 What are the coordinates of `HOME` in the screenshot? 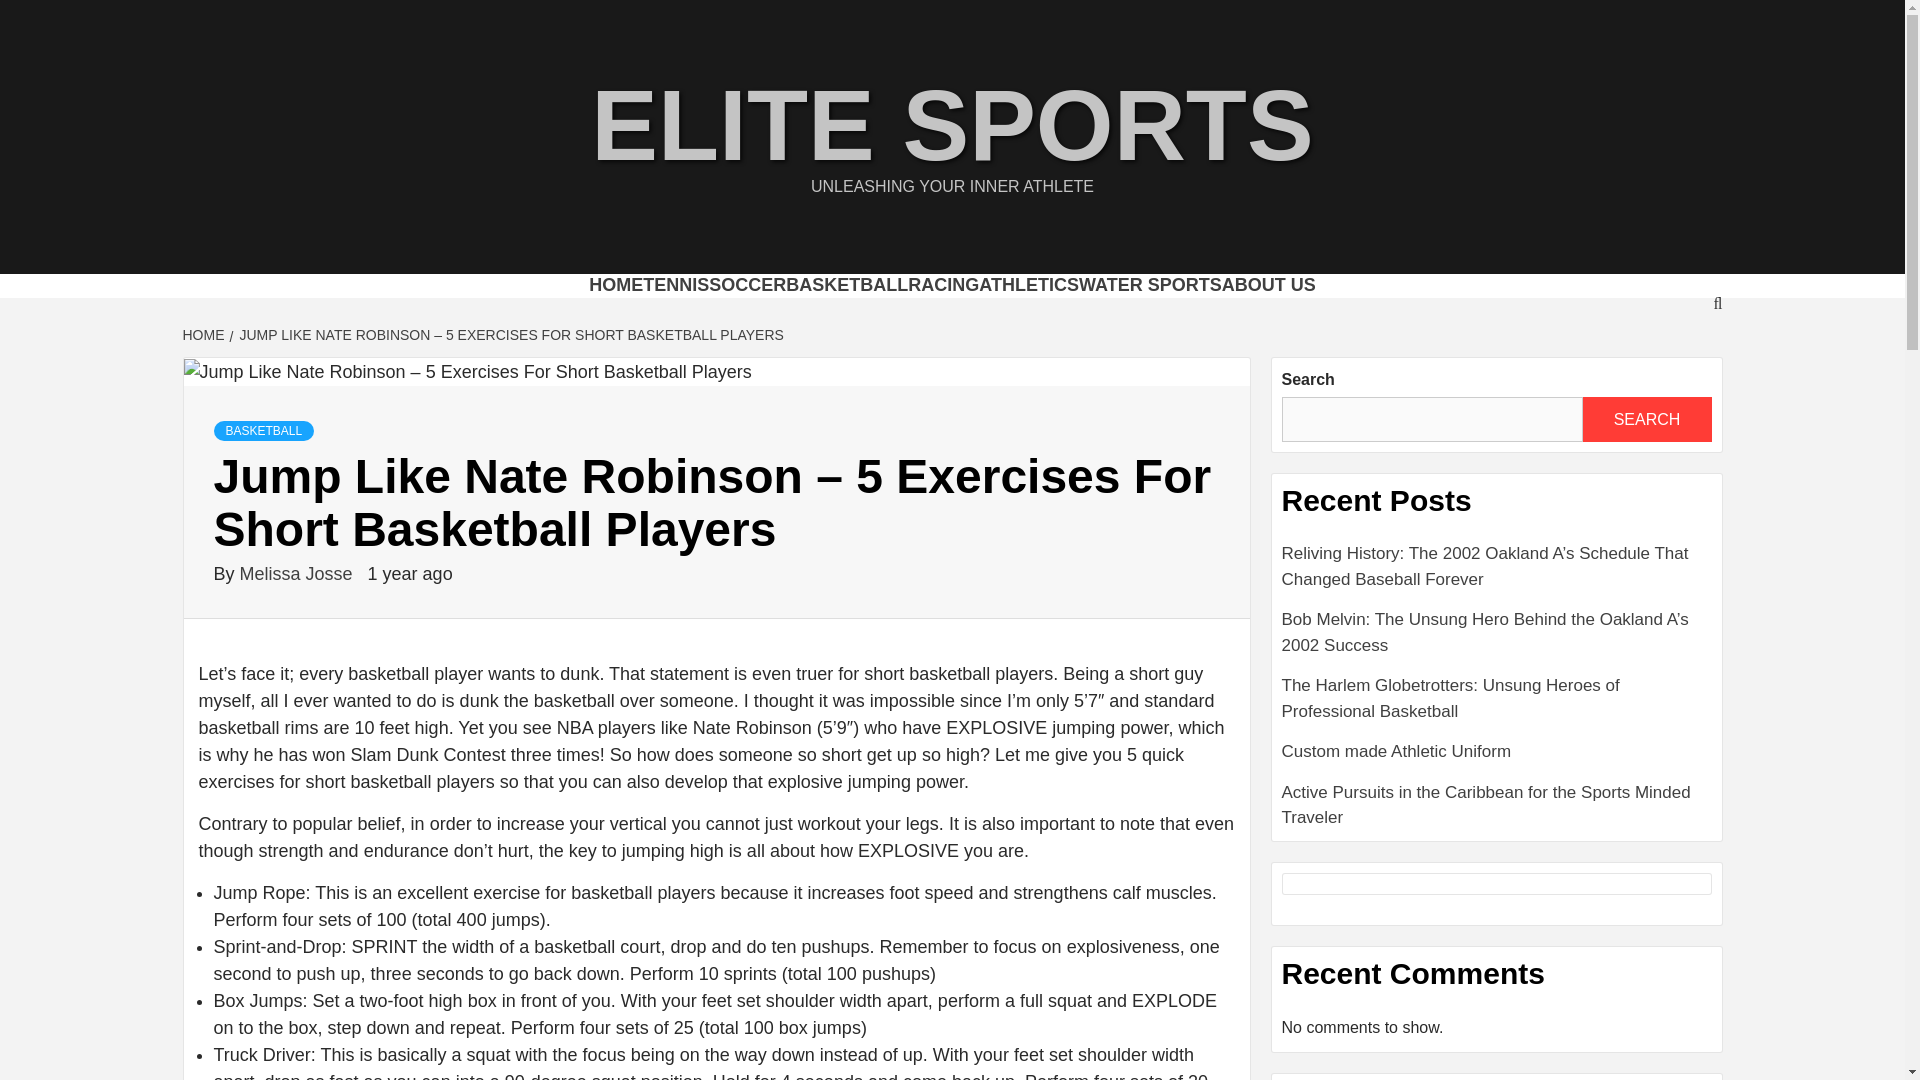 It's located at (498, 305).